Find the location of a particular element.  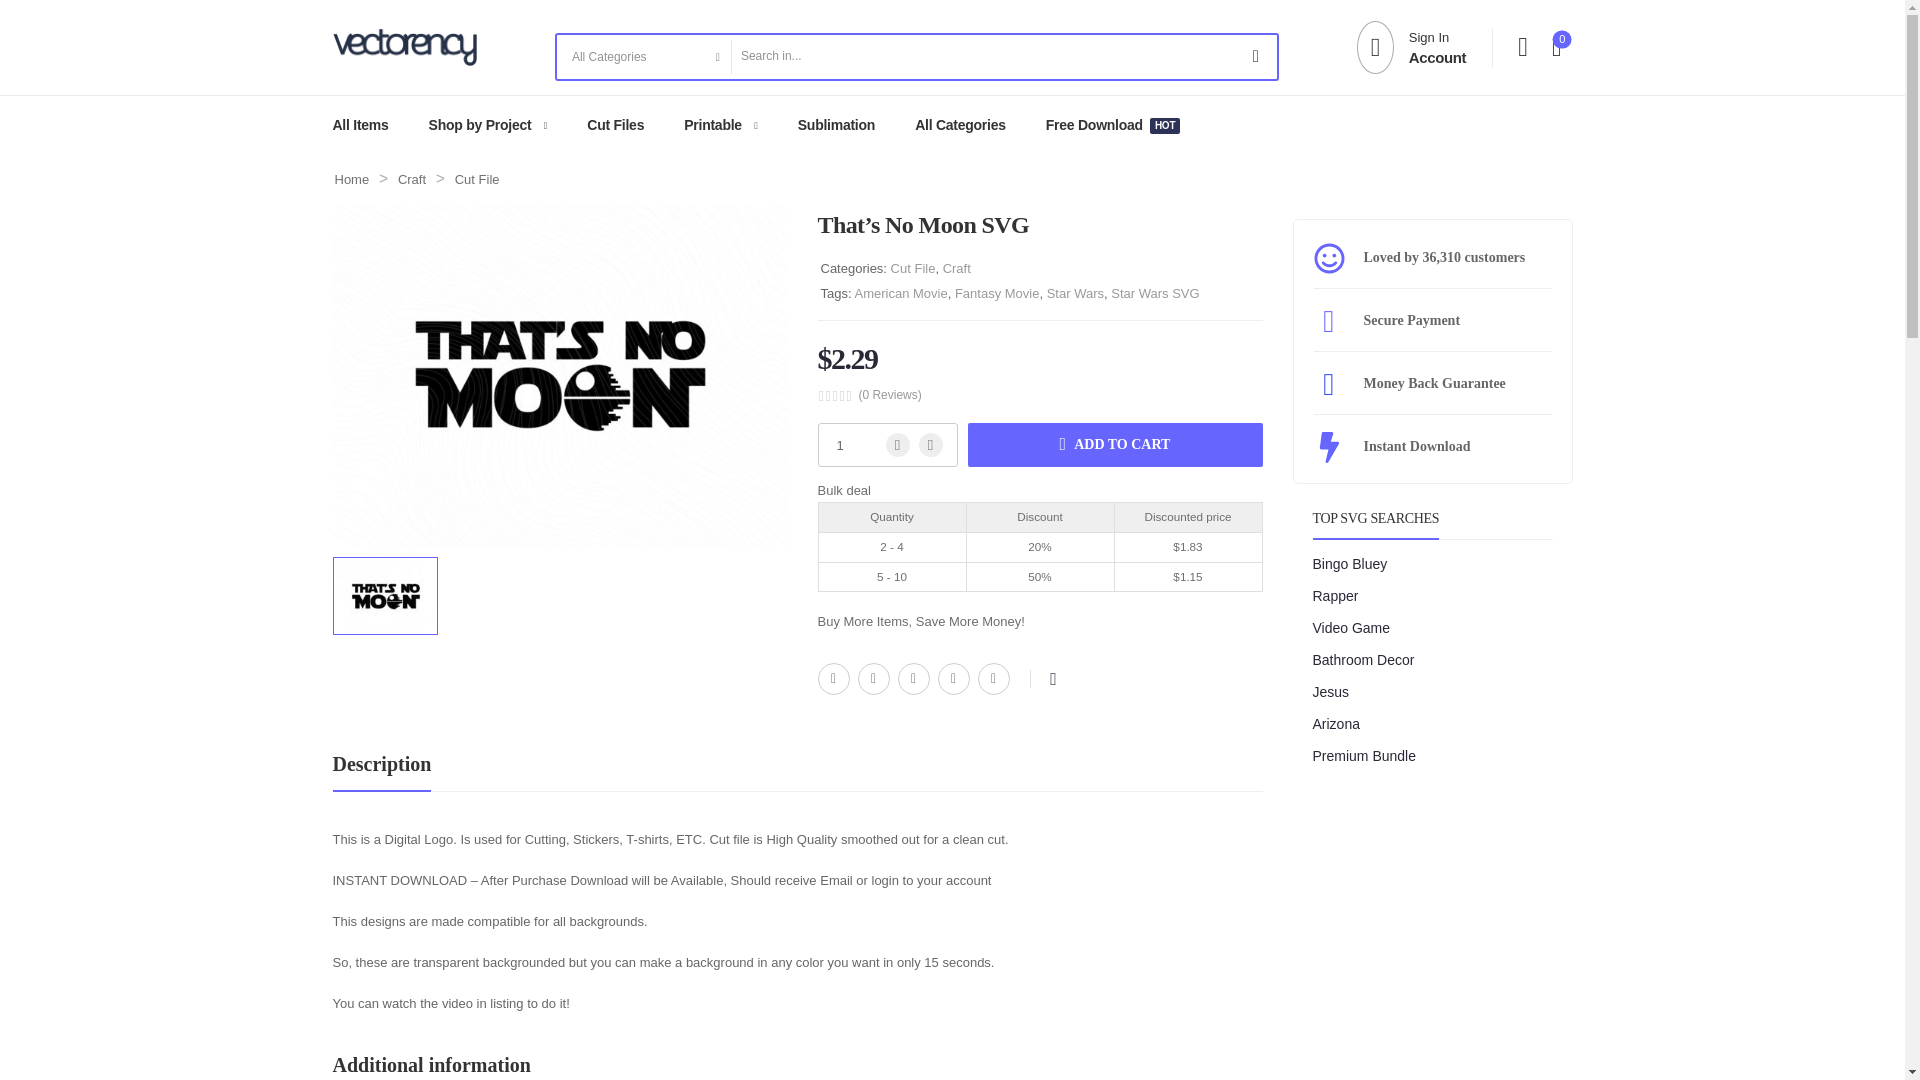

Sublimation is located at coordinates (560, 376).